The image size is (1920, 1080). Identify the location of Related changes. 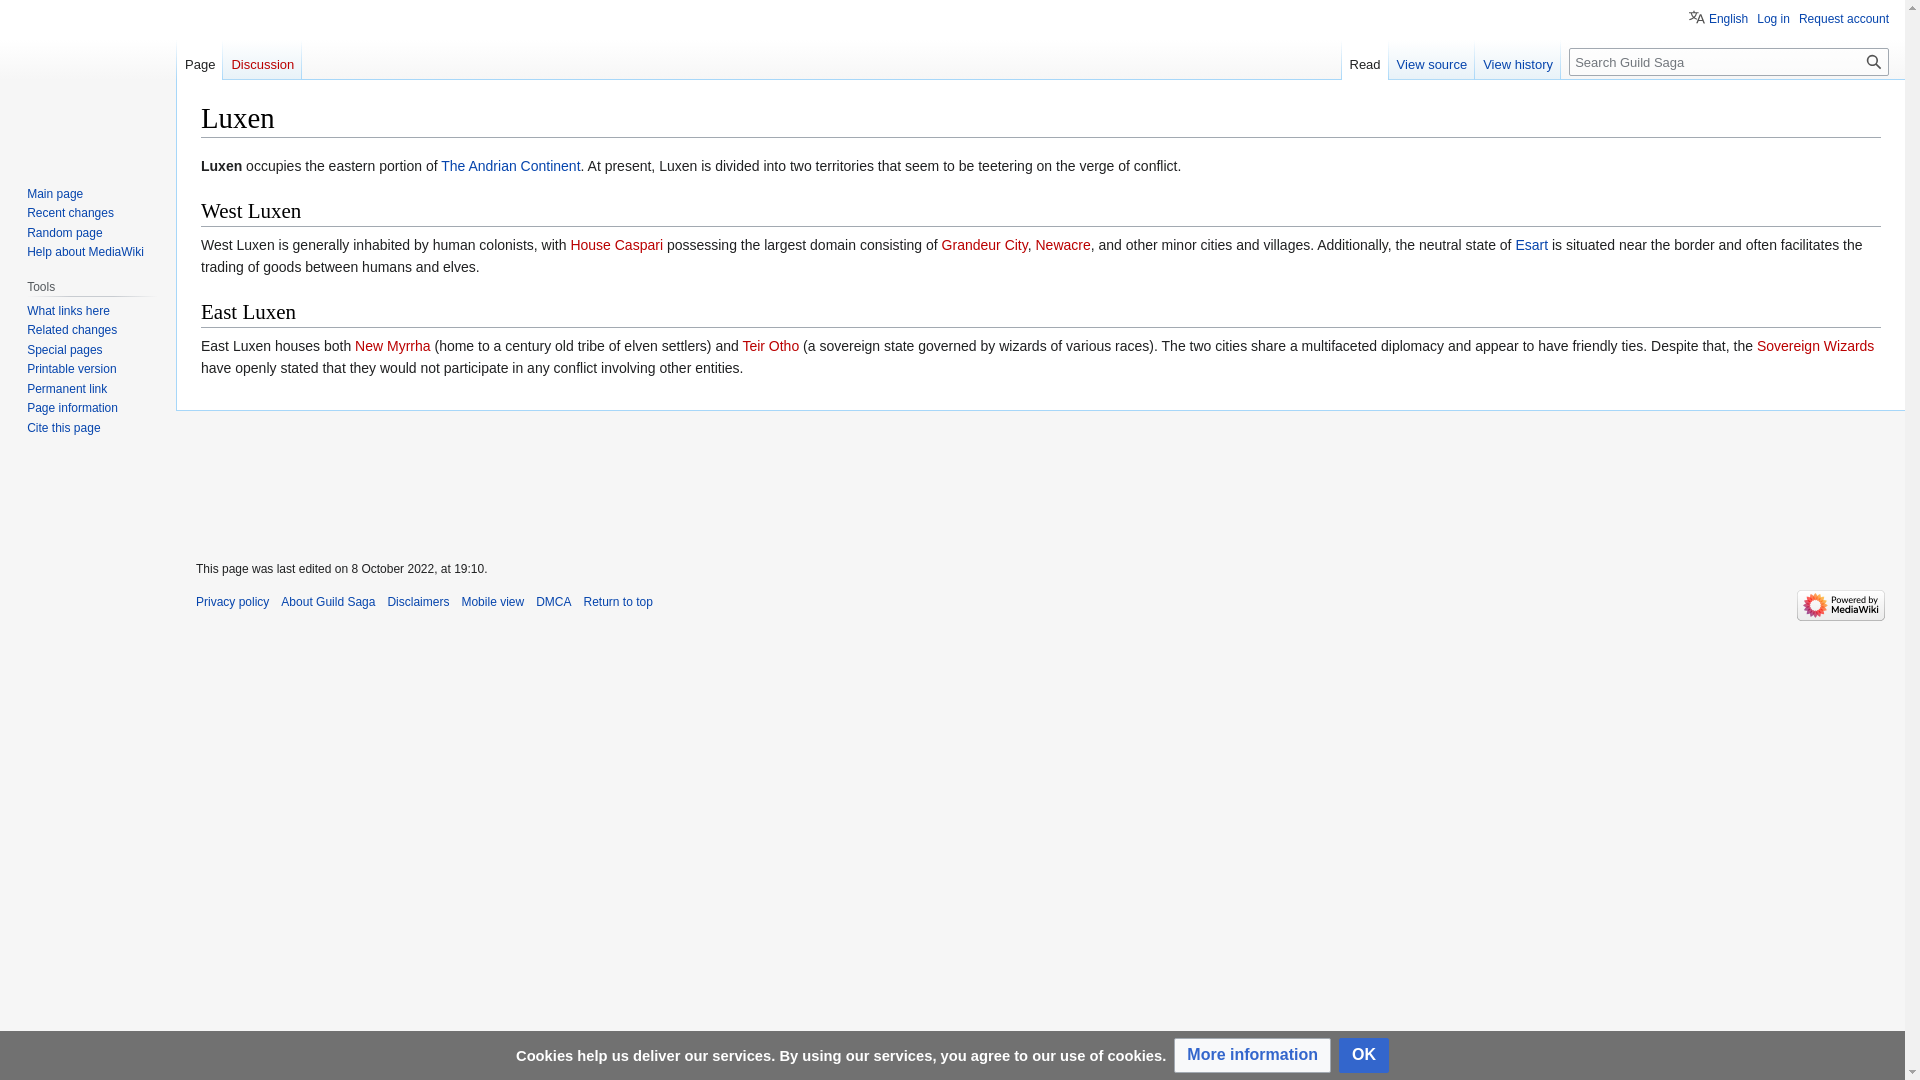
(72, 329).